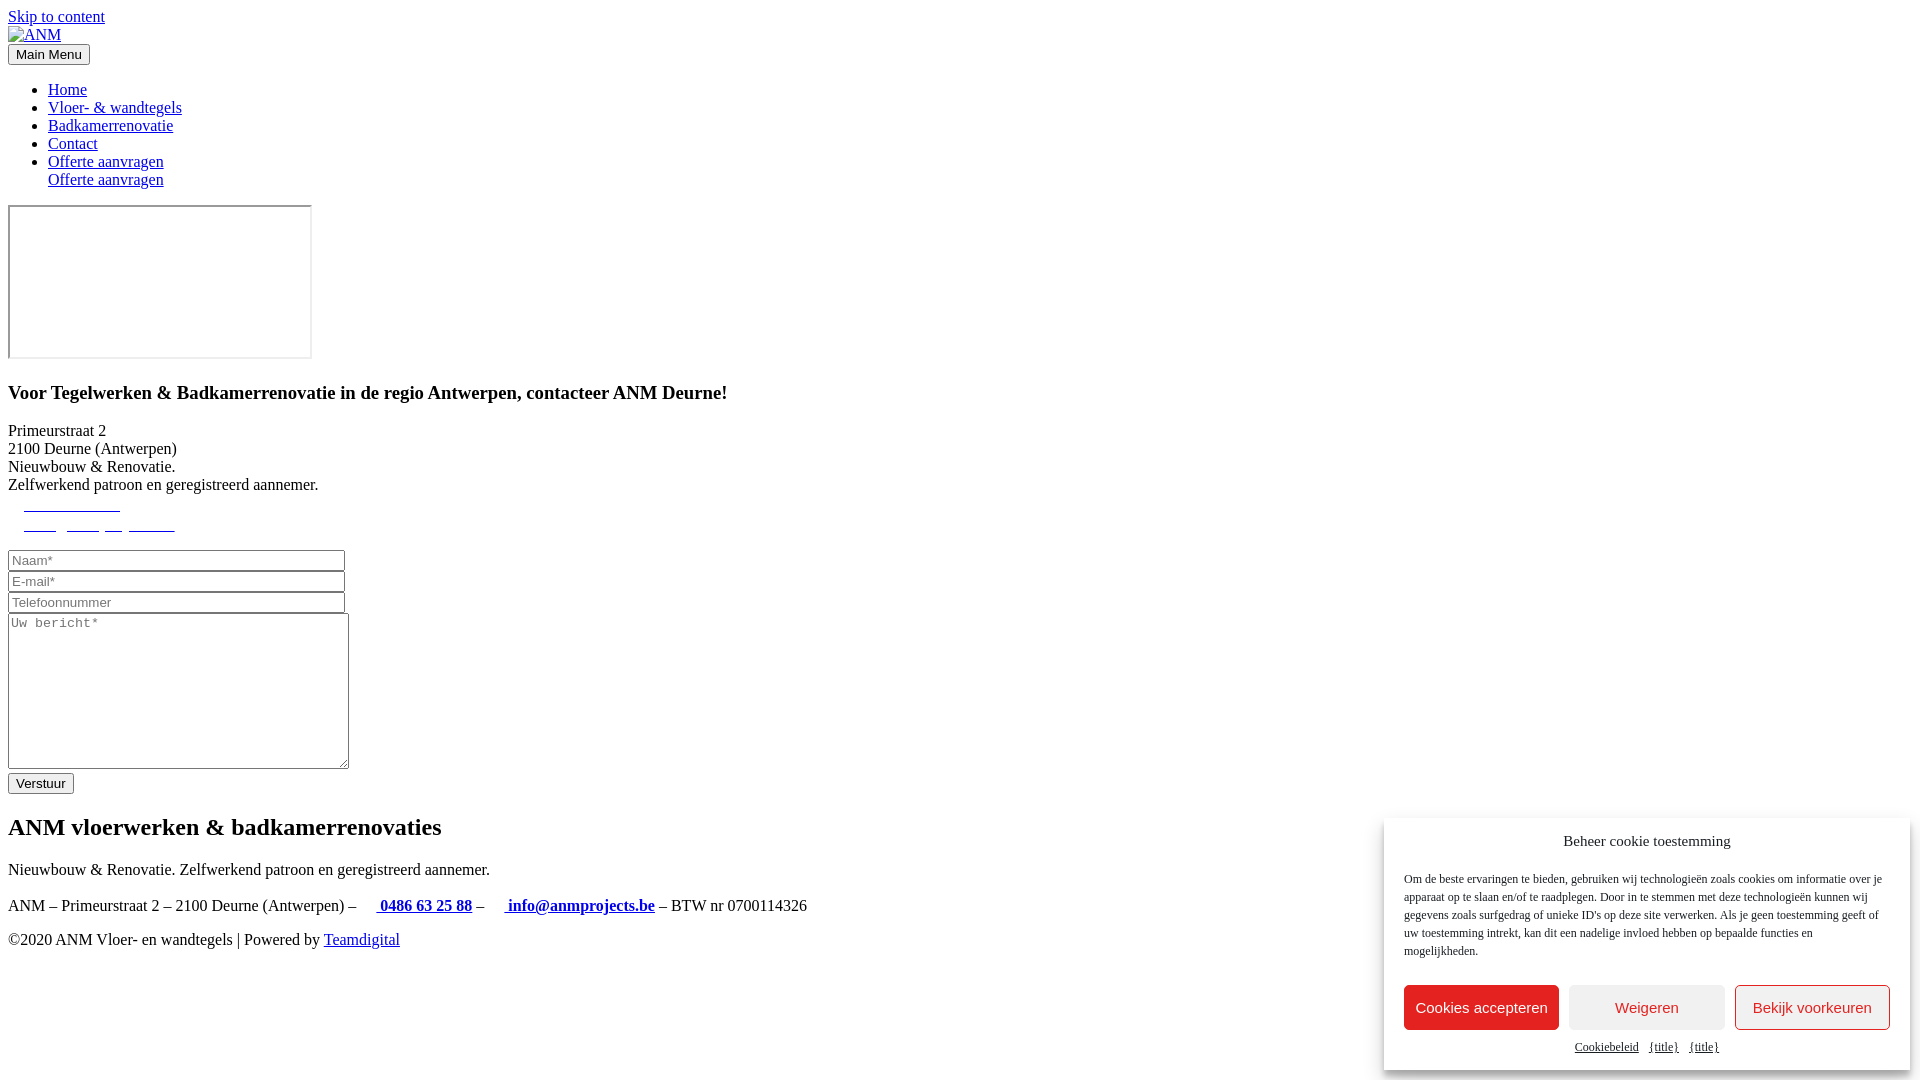  What do you see at coordinates (106, 180) in the screenshot?
I see `Offerte aanvragen` at bounding box center [106, 180].